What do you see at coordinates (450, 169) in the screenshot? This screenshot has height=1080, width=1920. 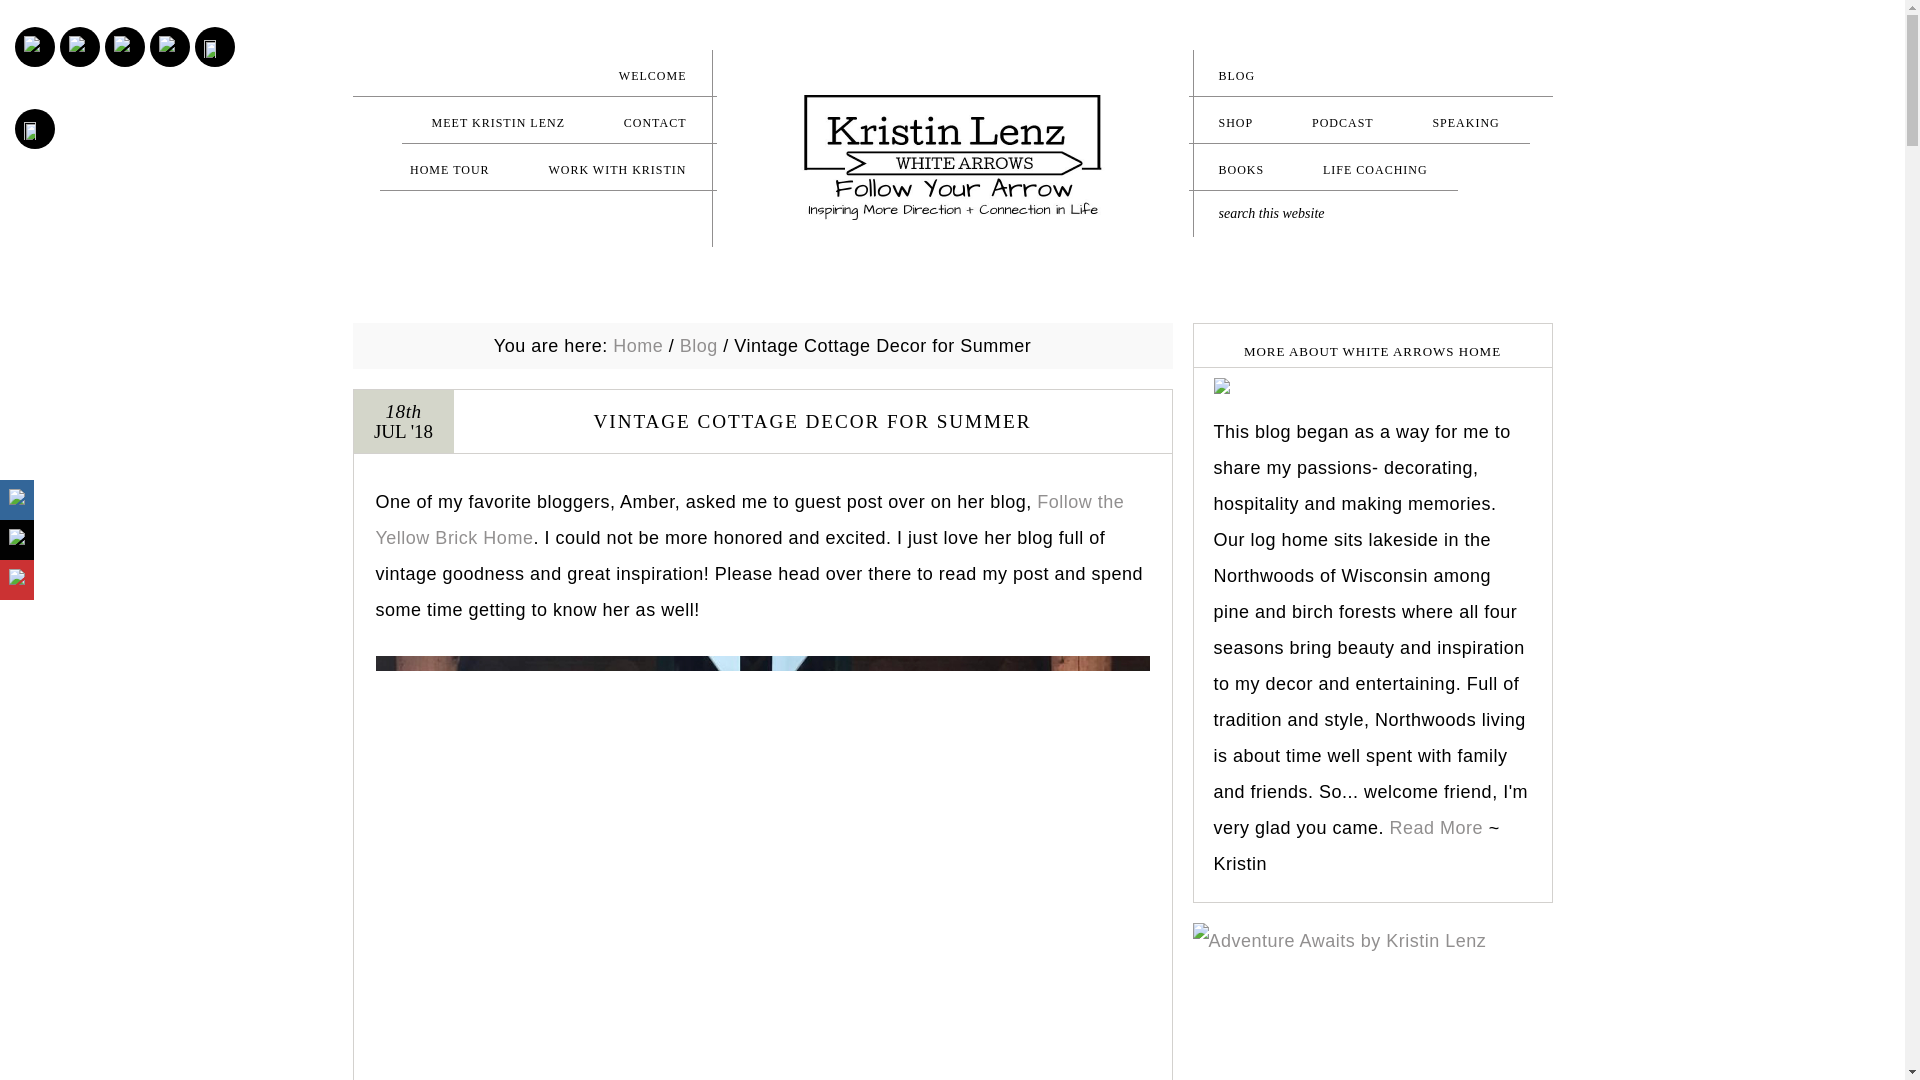 I see `HOME TOUR` at bounding box center [450, 169].